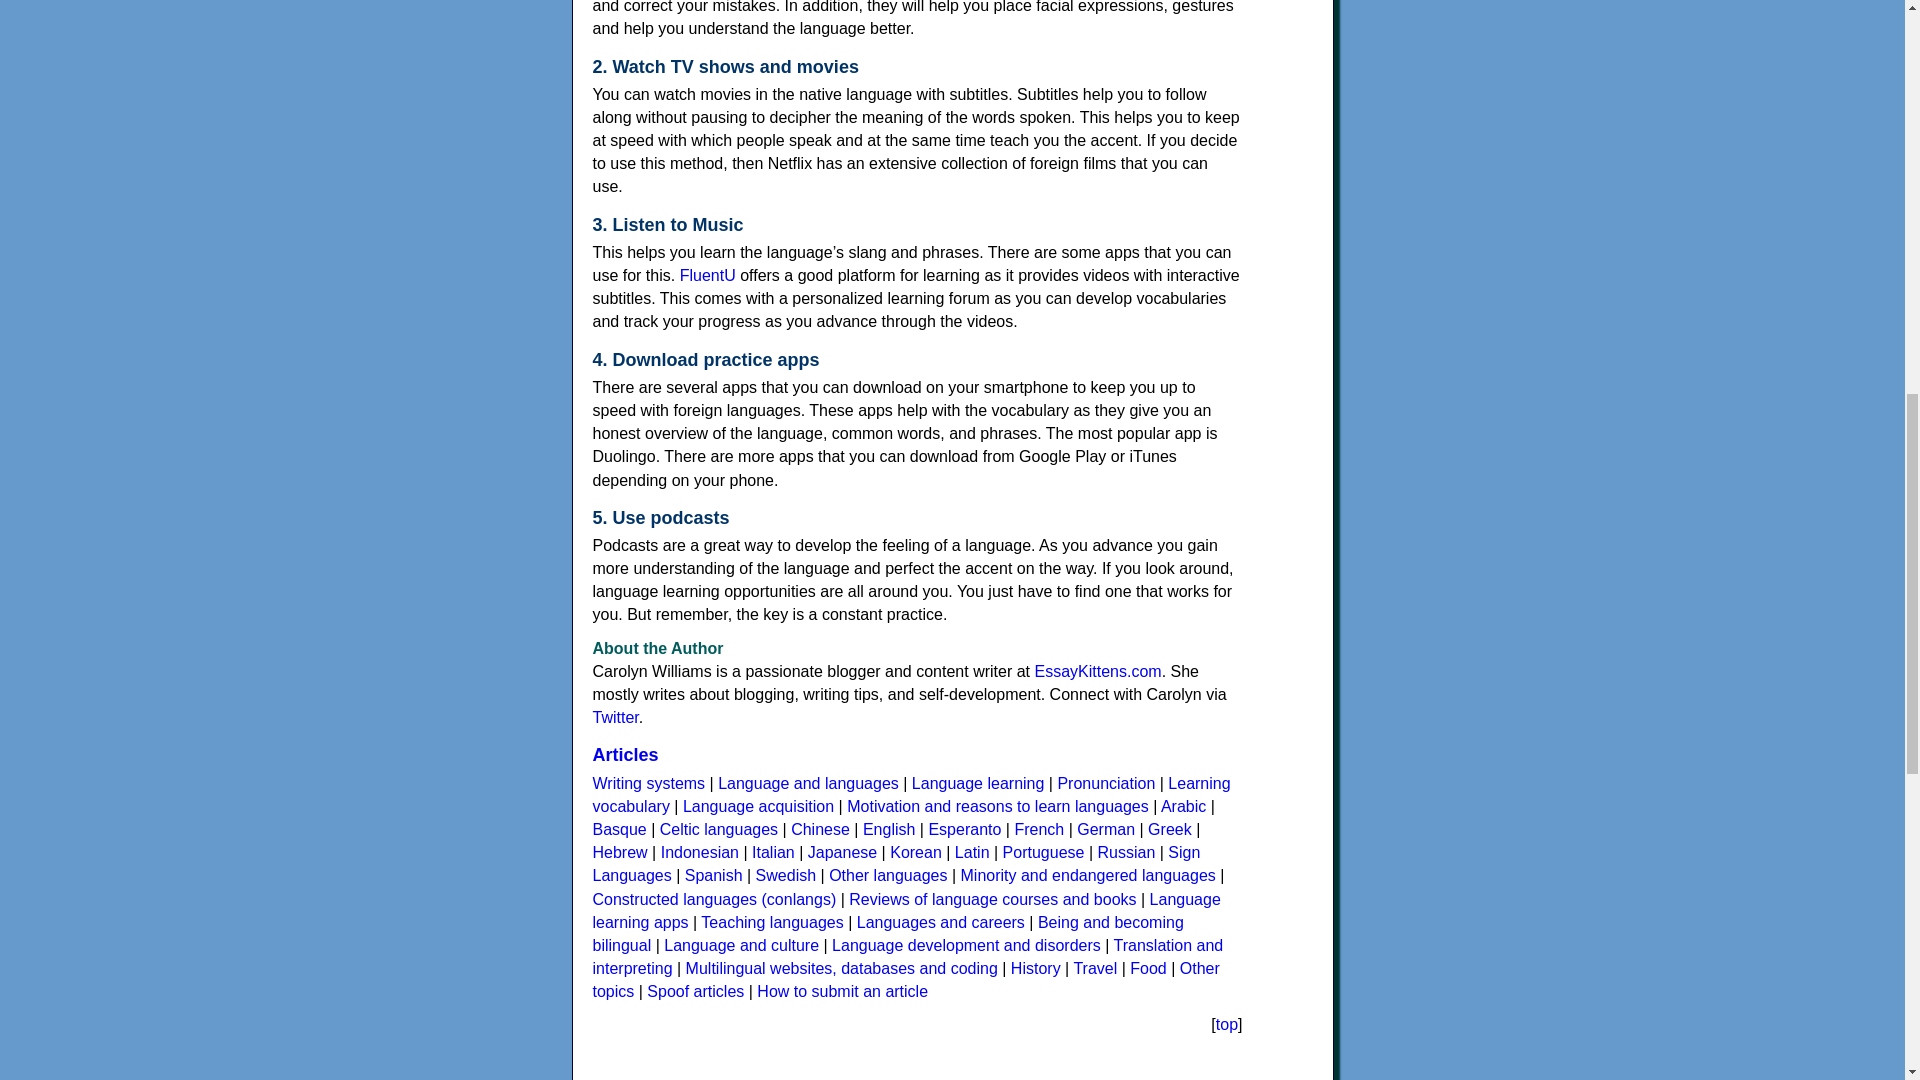 This screenshot has width=1920, height=1080. I want to click on Indonesian, so click(700, 852).